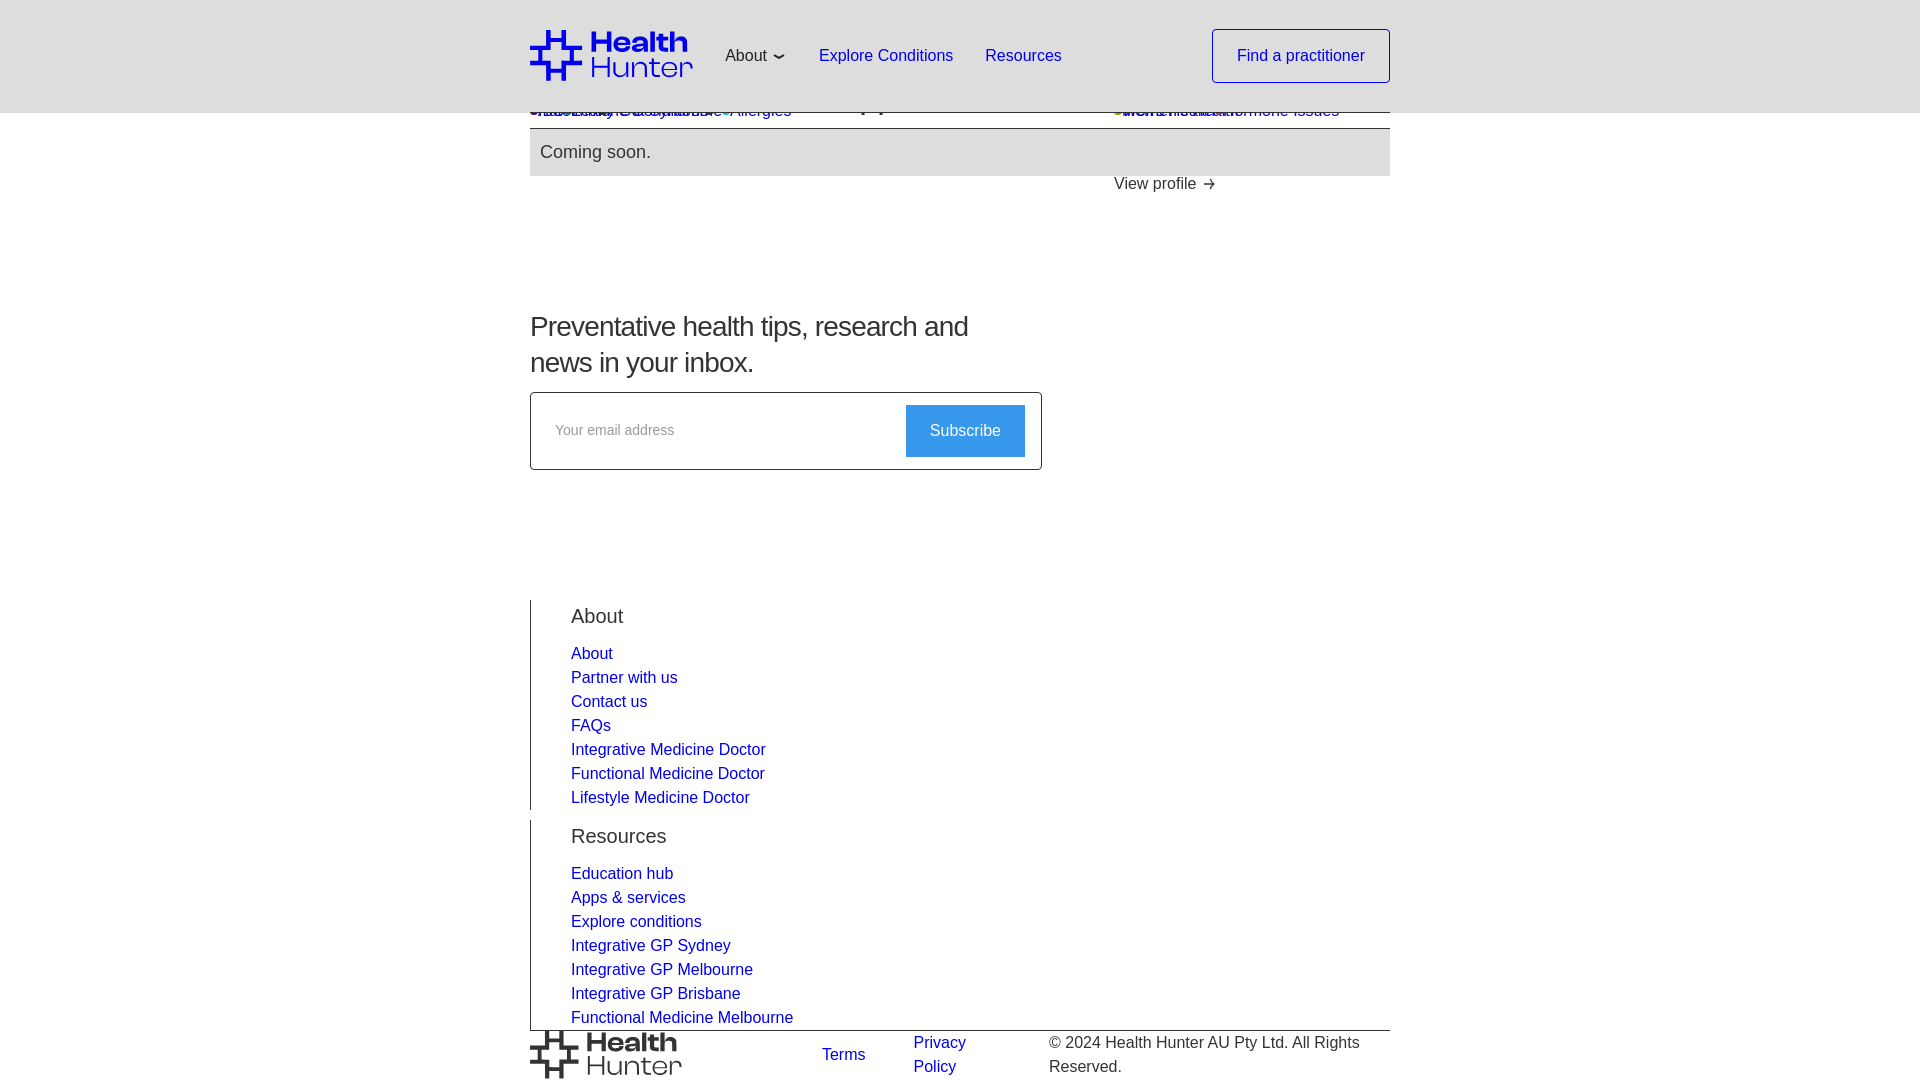 The image size is (1920, 1080). I want to click on Subscribe, so click(966, 430).